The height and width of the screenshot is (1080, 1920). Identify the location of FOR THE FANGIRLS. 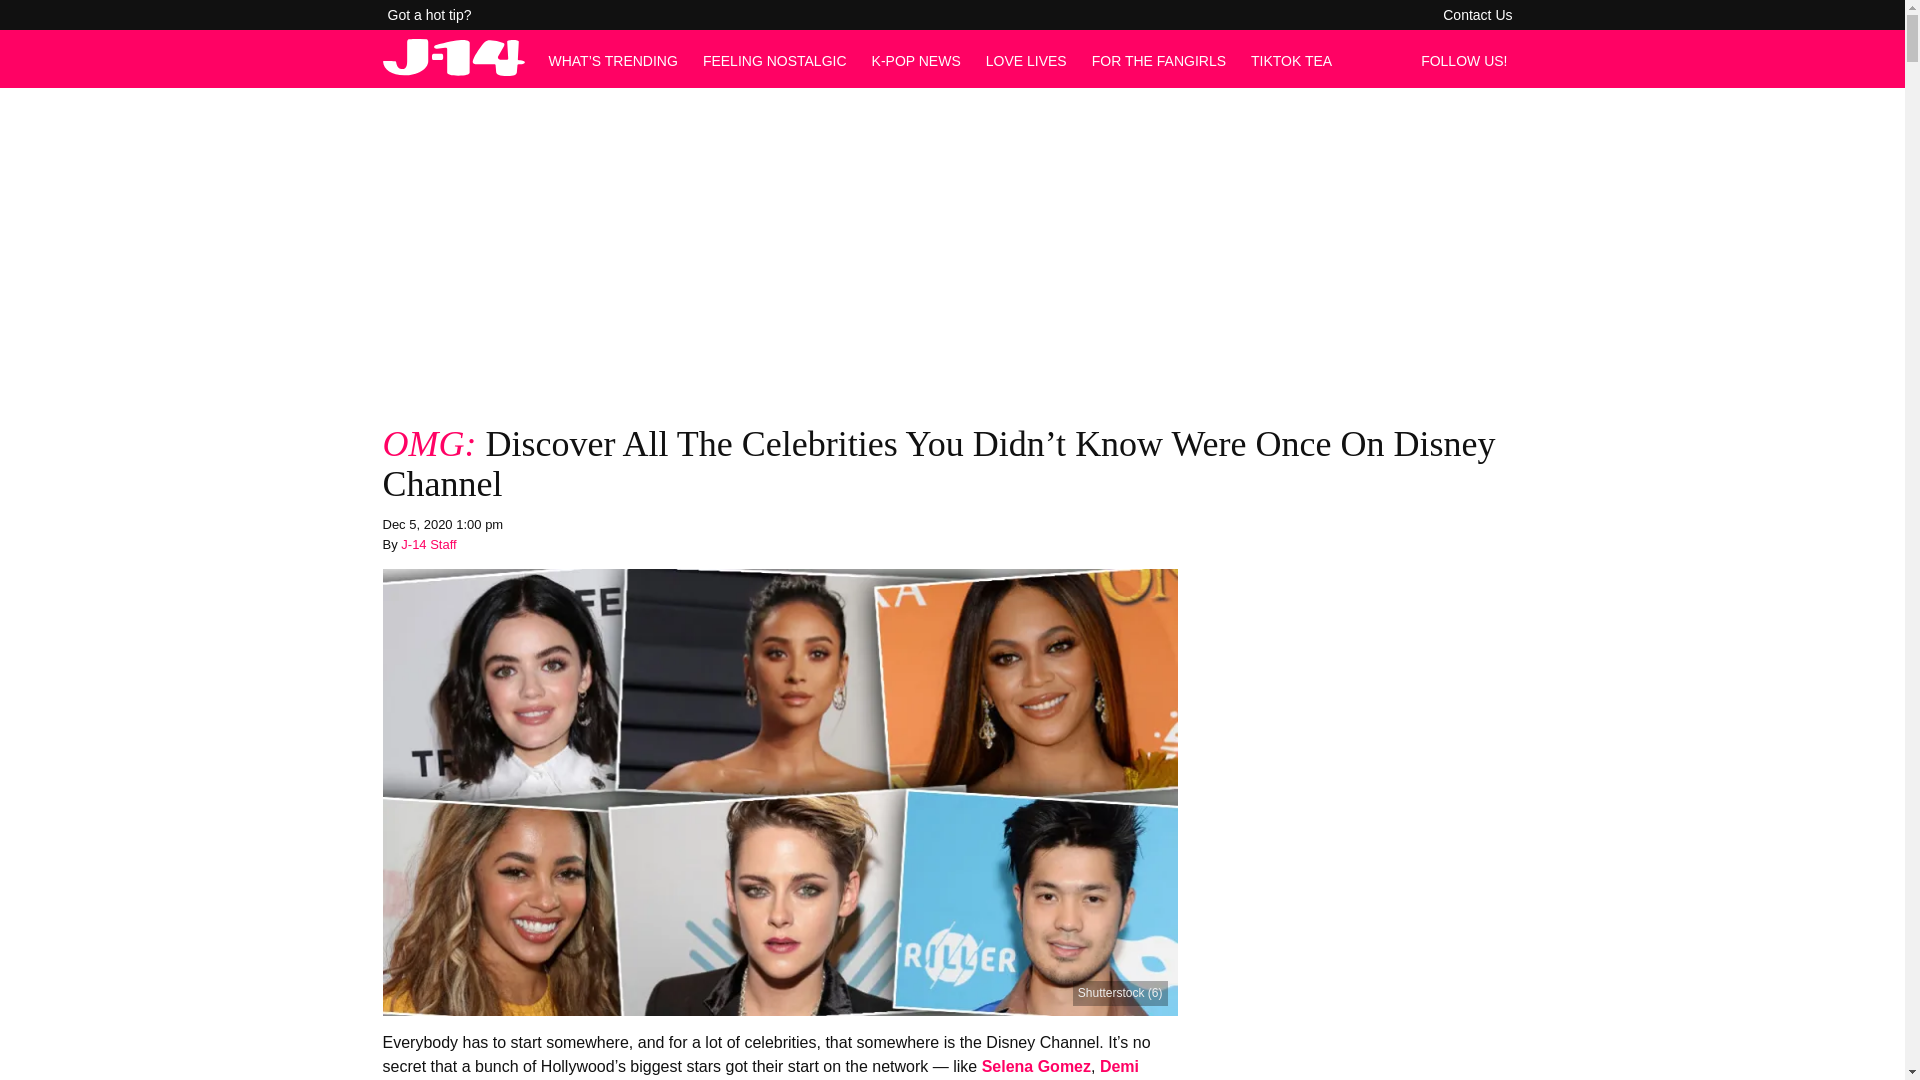
(1159, 60).